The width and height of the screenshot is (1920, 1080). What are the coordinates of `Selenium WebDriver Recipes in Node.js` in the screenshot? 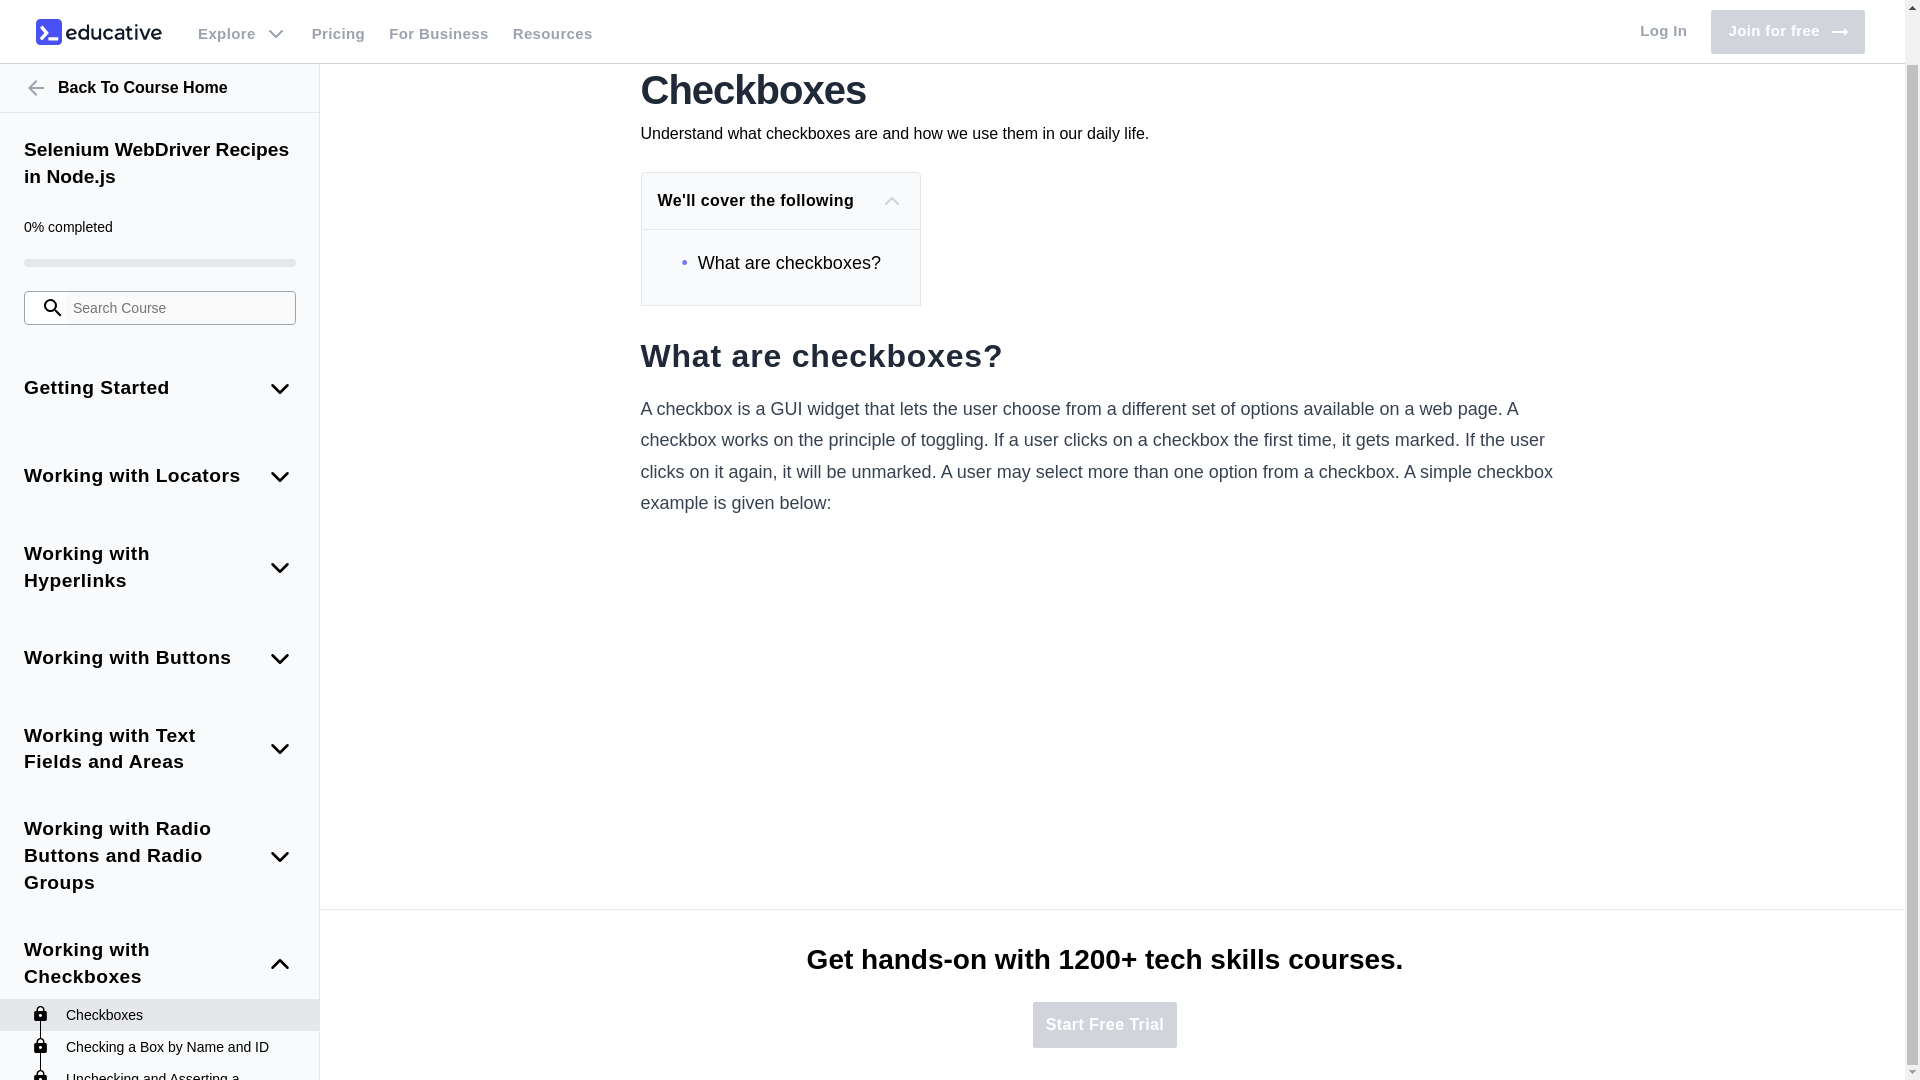 It's located at (160, 110).